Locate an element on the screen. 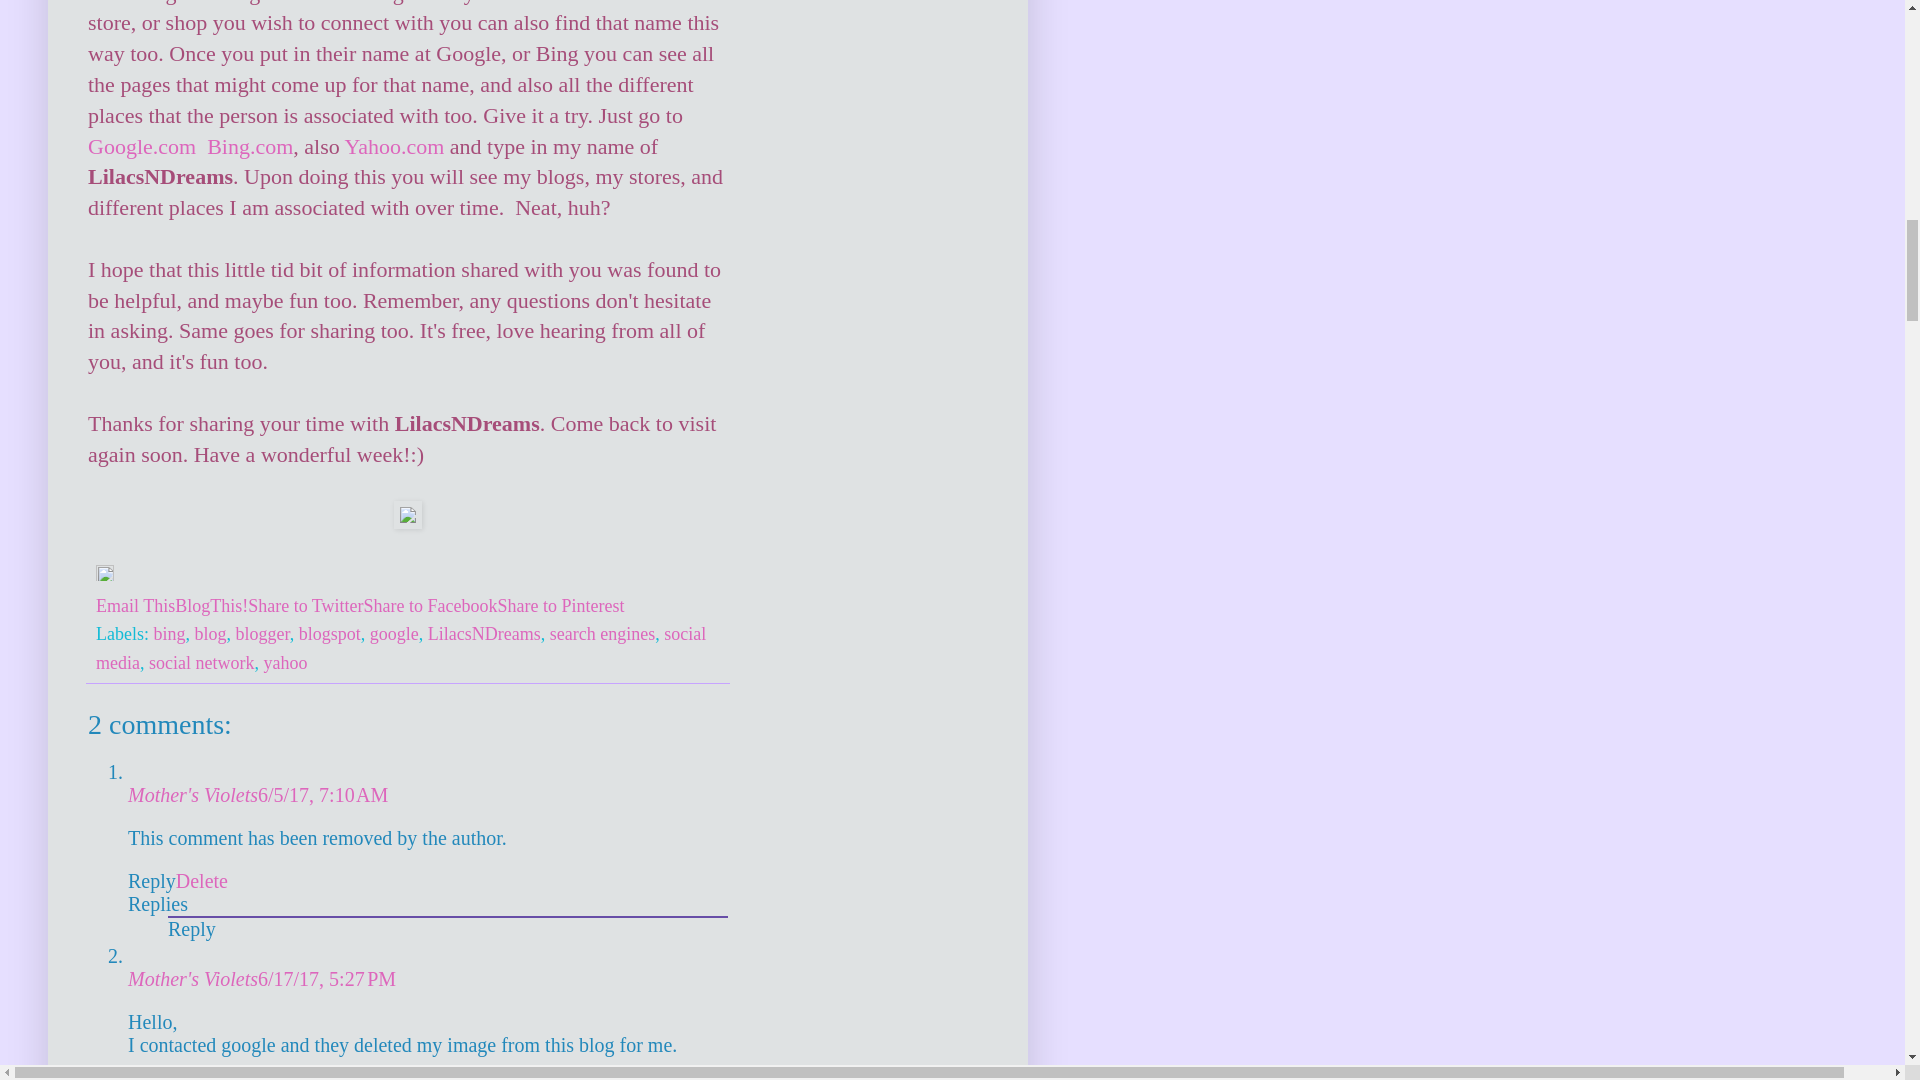 The height and width of the screenshot is (1080, 1920). Share to Twitter is located at coordinates (304, 606).